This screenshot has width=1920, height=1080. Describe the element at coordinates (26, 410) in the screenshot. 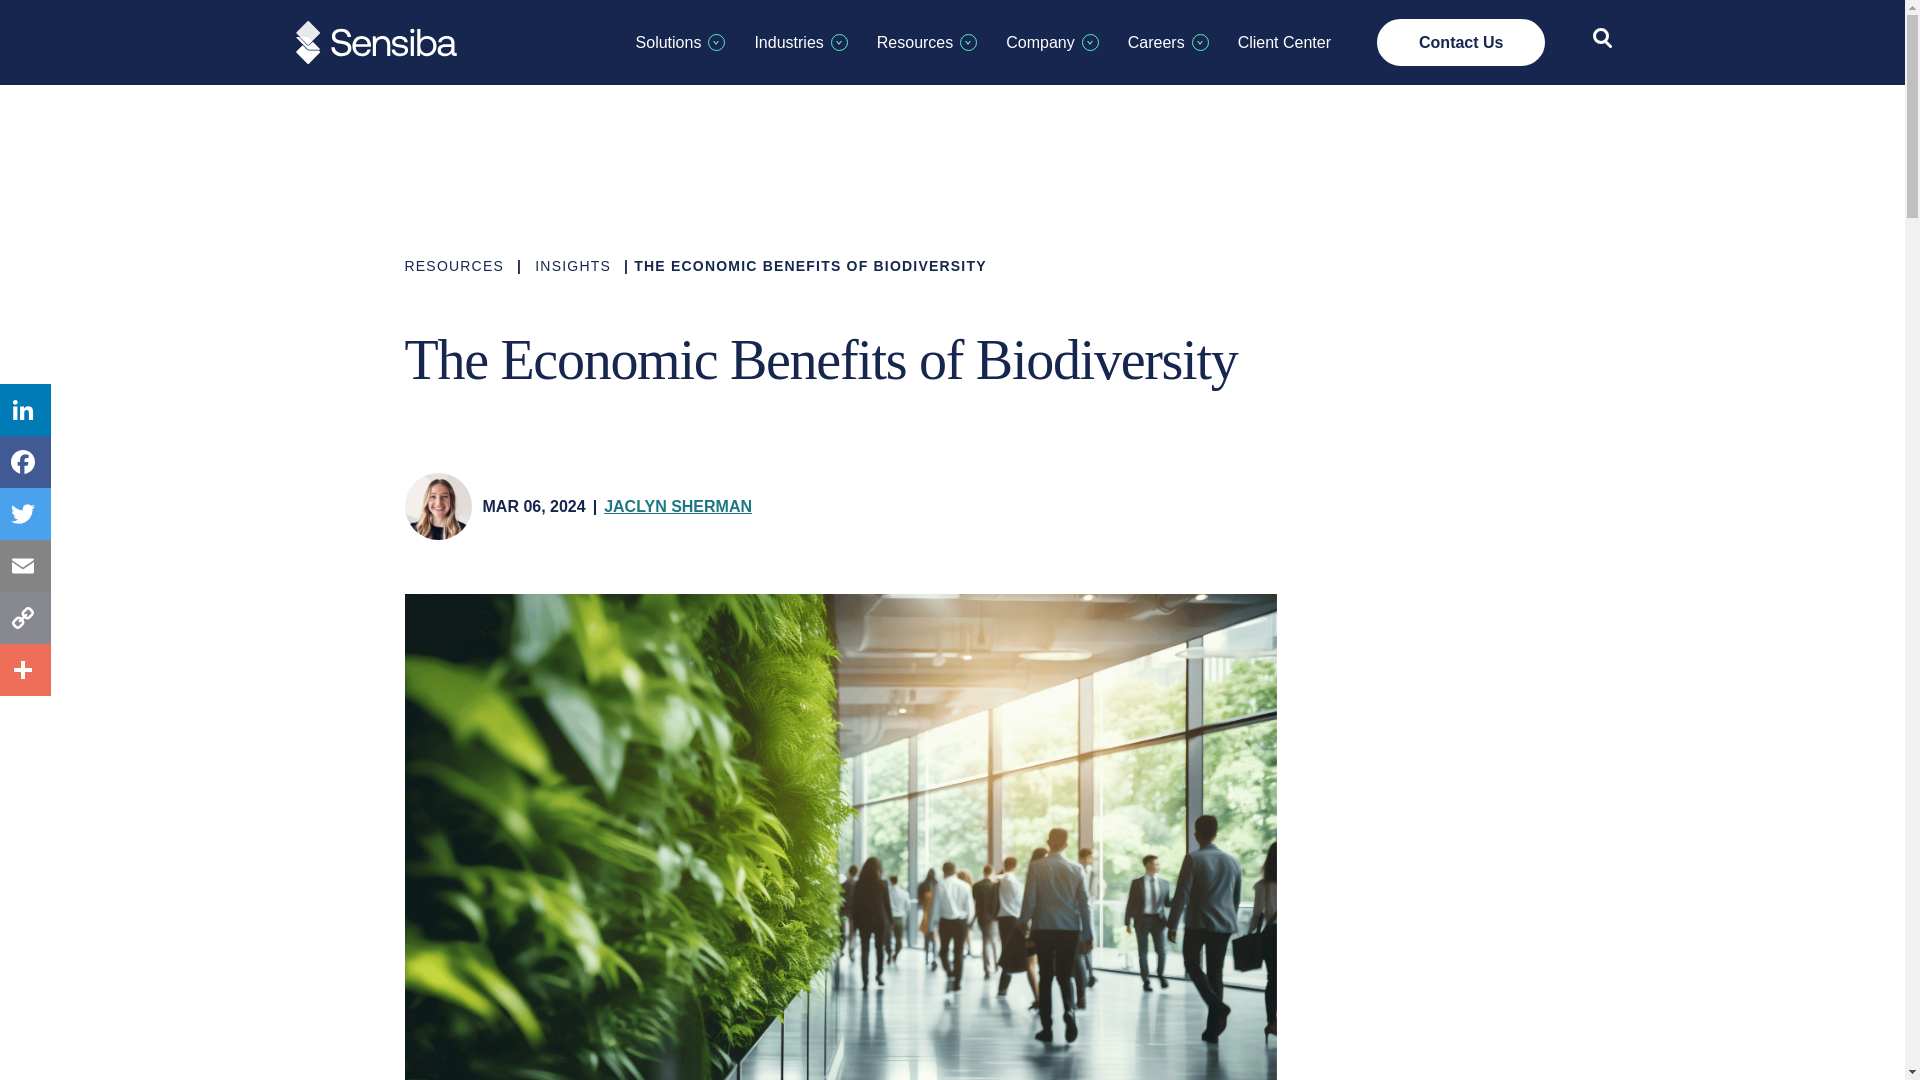

I see `LinkedIn` at that location.